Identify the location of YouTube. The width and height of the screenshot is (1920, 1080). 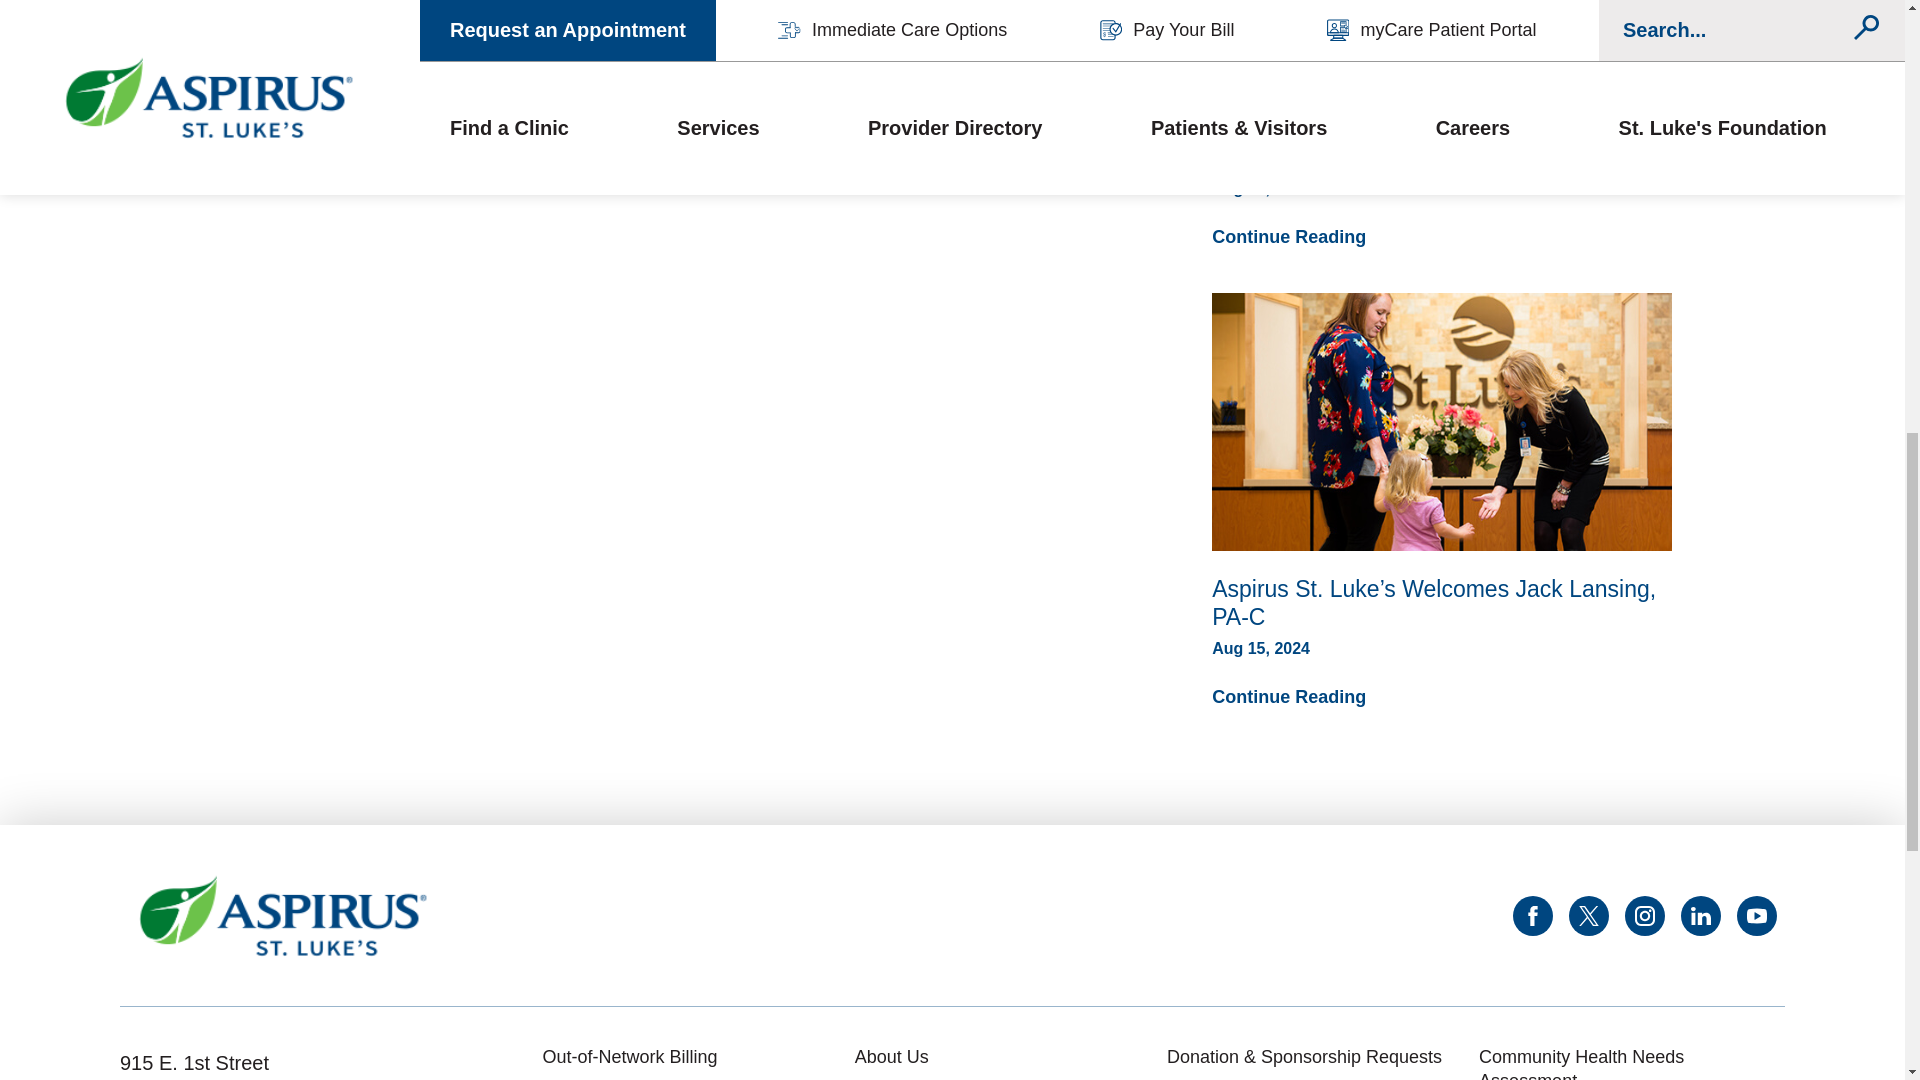
(1757, 916).